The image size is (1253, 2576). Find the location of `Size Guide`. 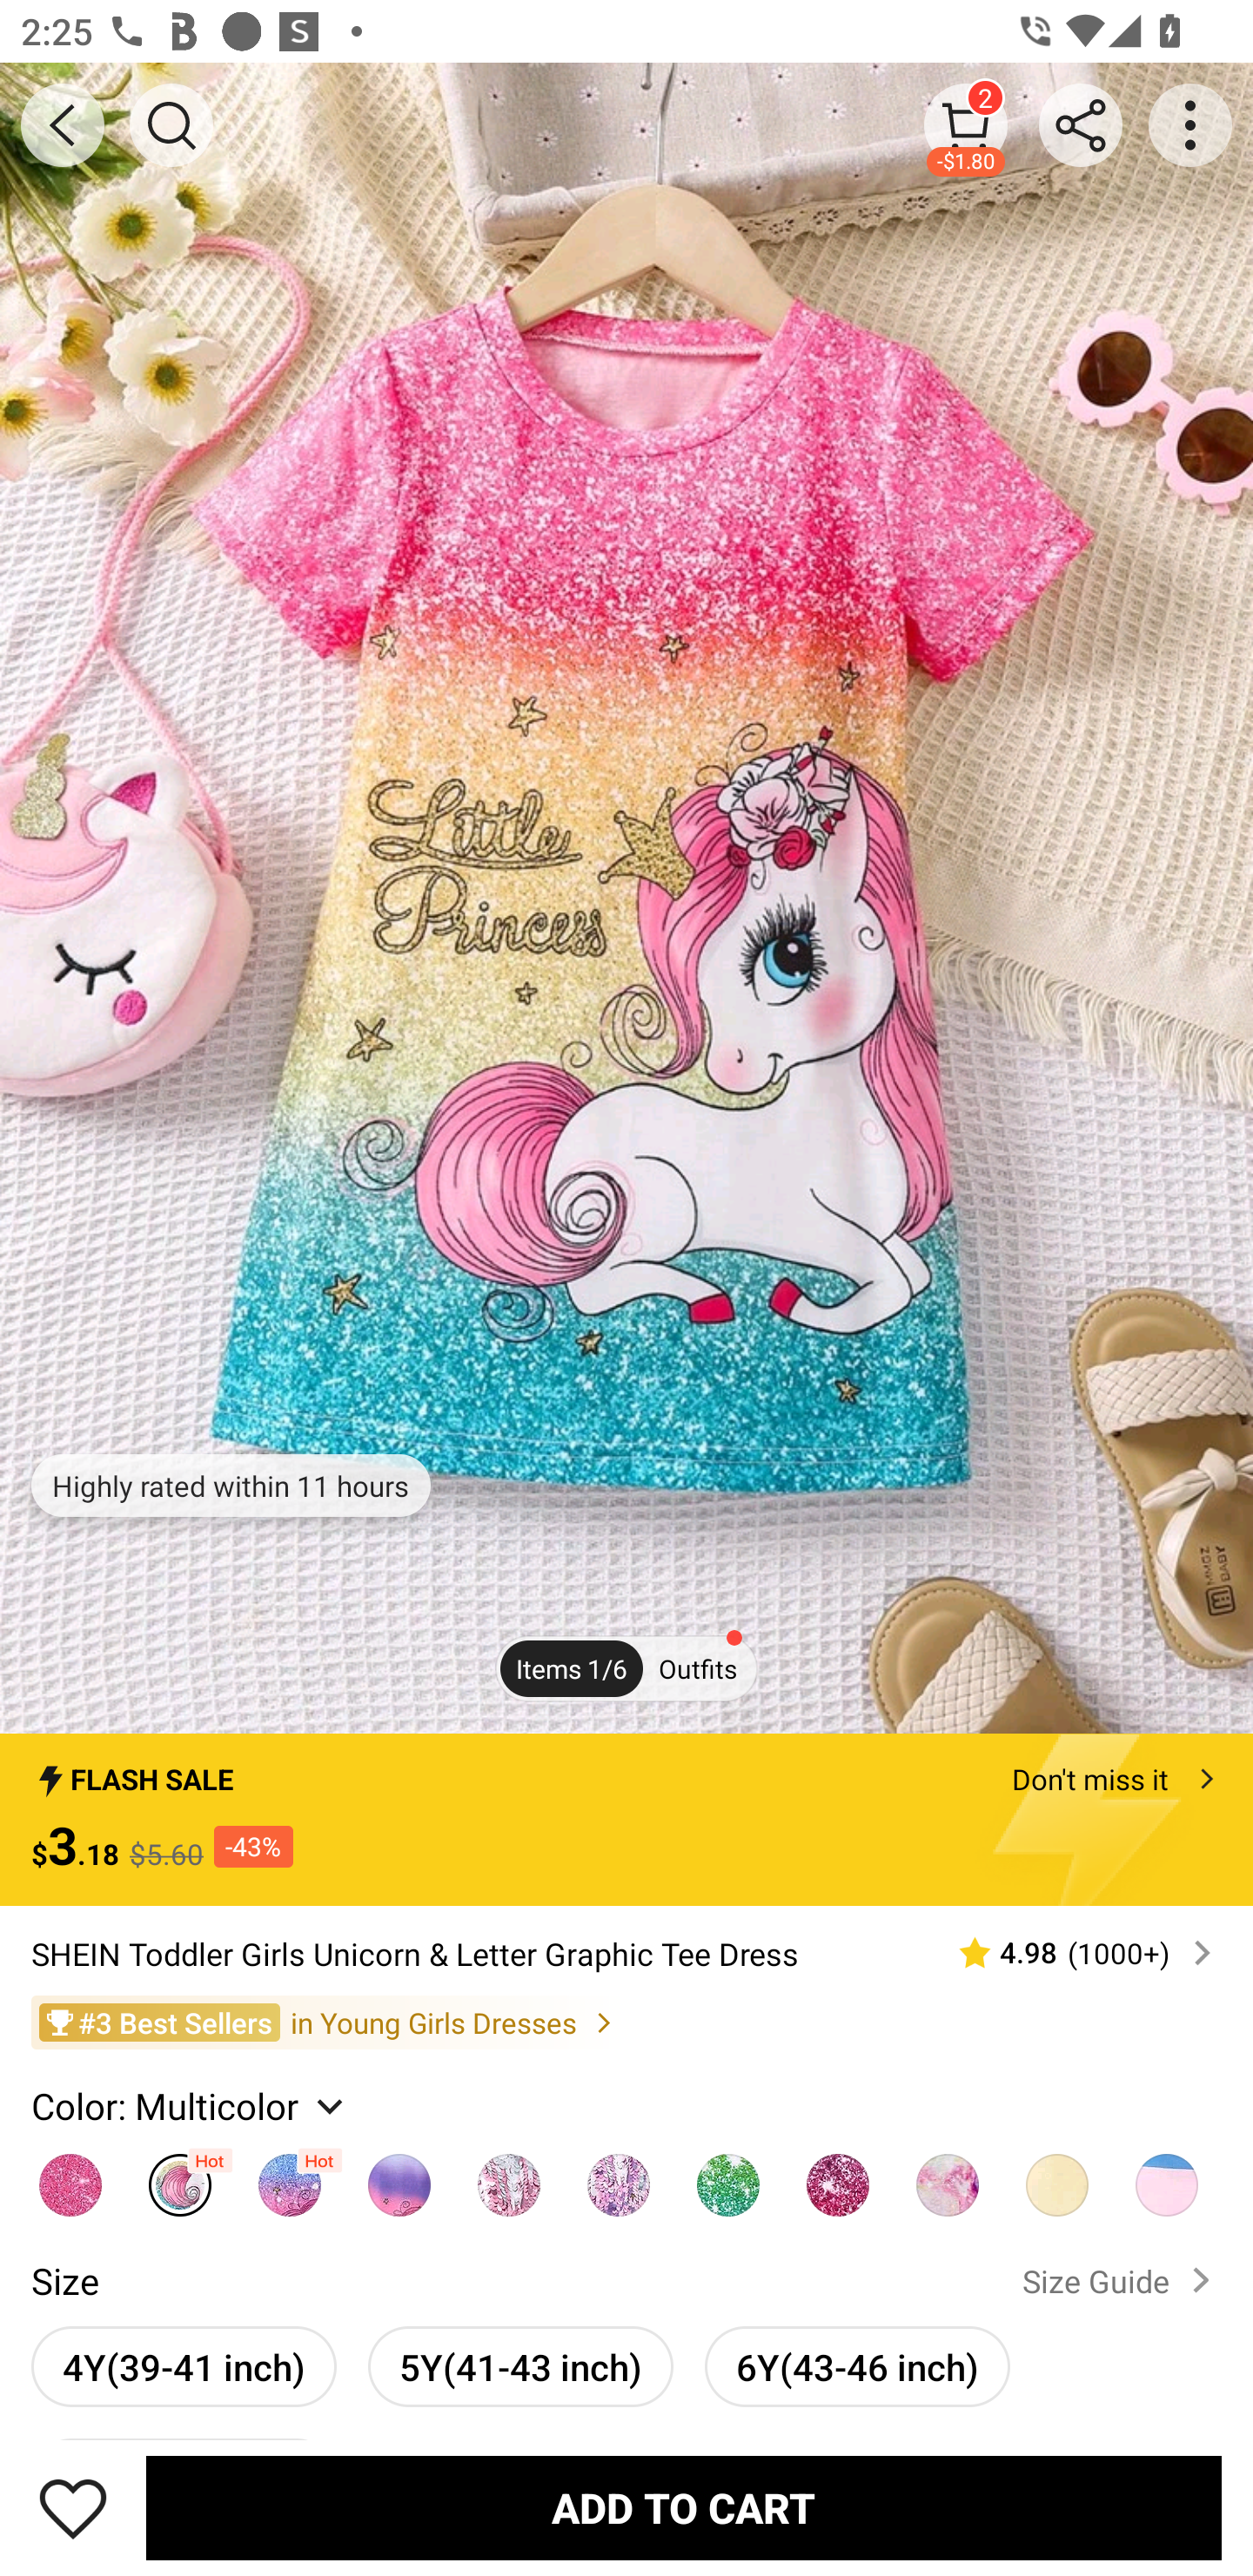

Size Guide is located at coordinates (1122, 2280).